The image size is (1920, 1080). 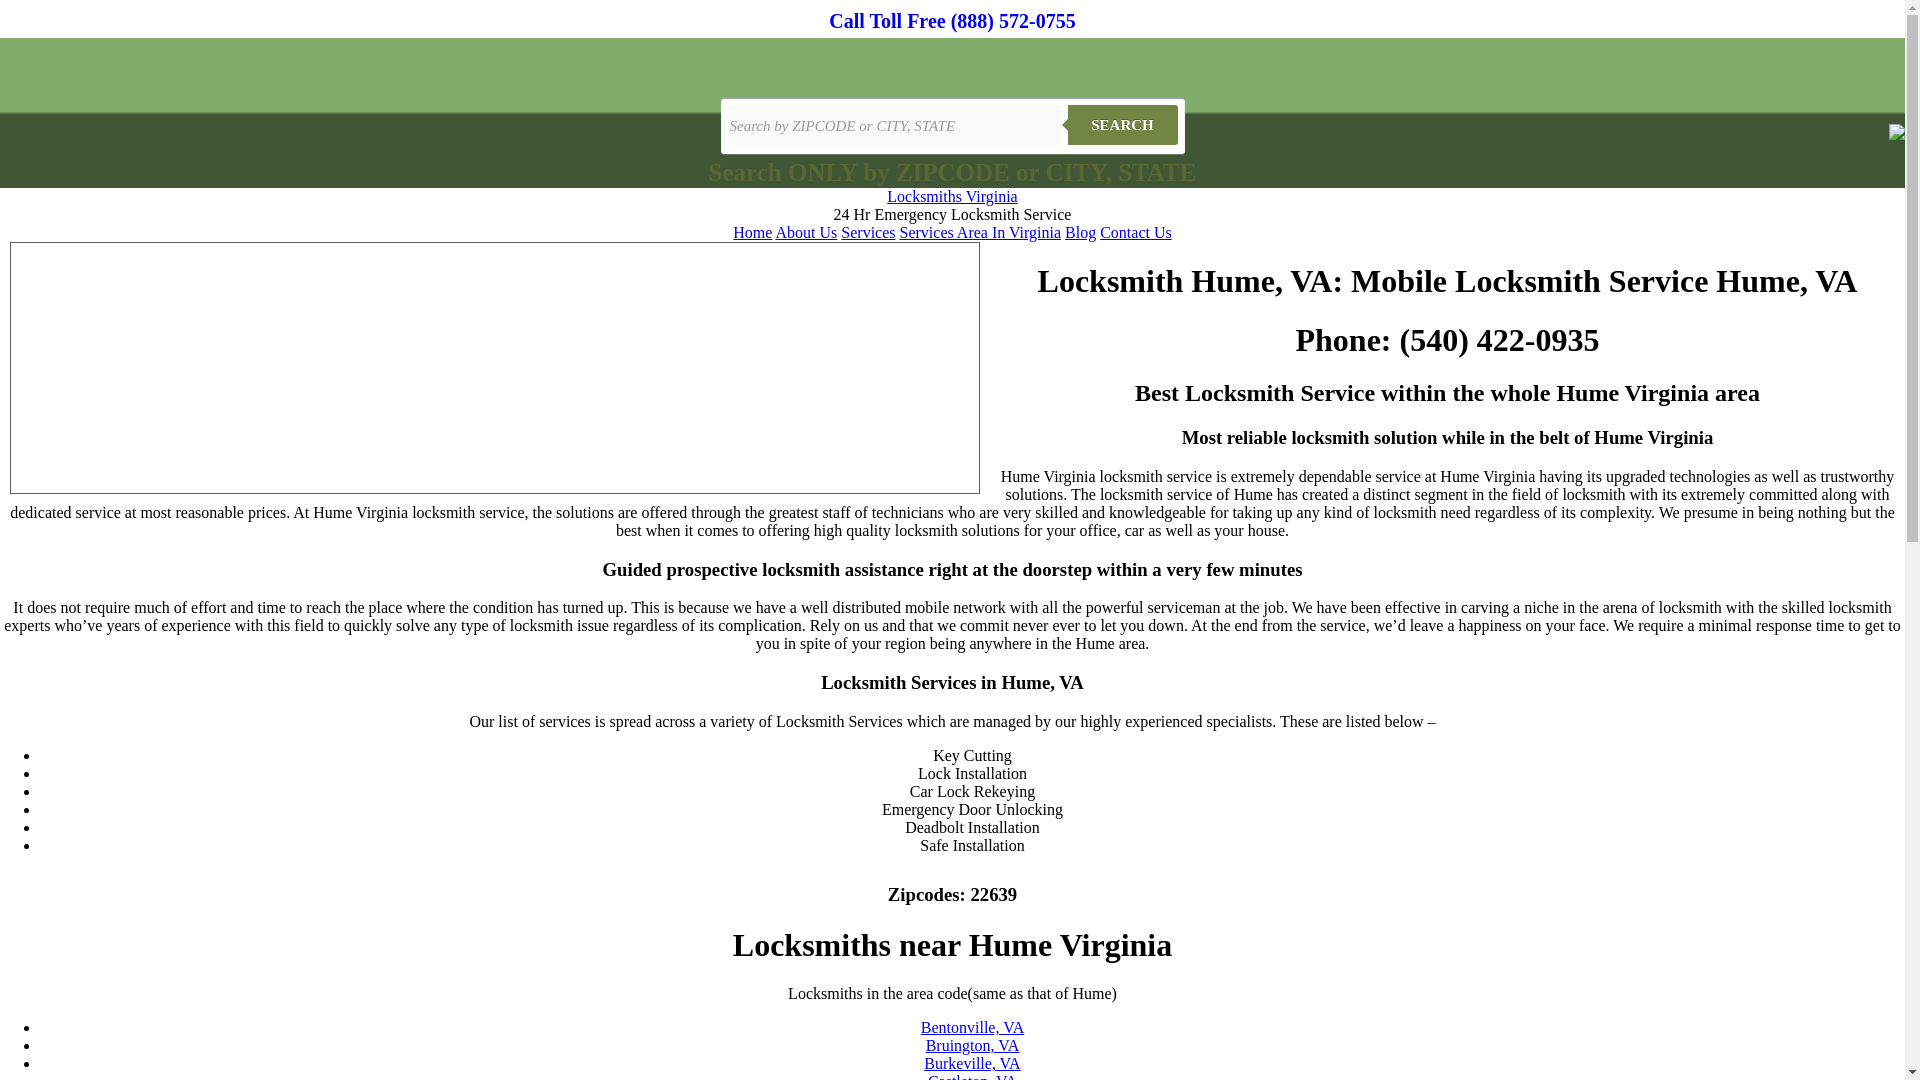 I want to click on Castleton, VA, so click(x=972, y=1076).